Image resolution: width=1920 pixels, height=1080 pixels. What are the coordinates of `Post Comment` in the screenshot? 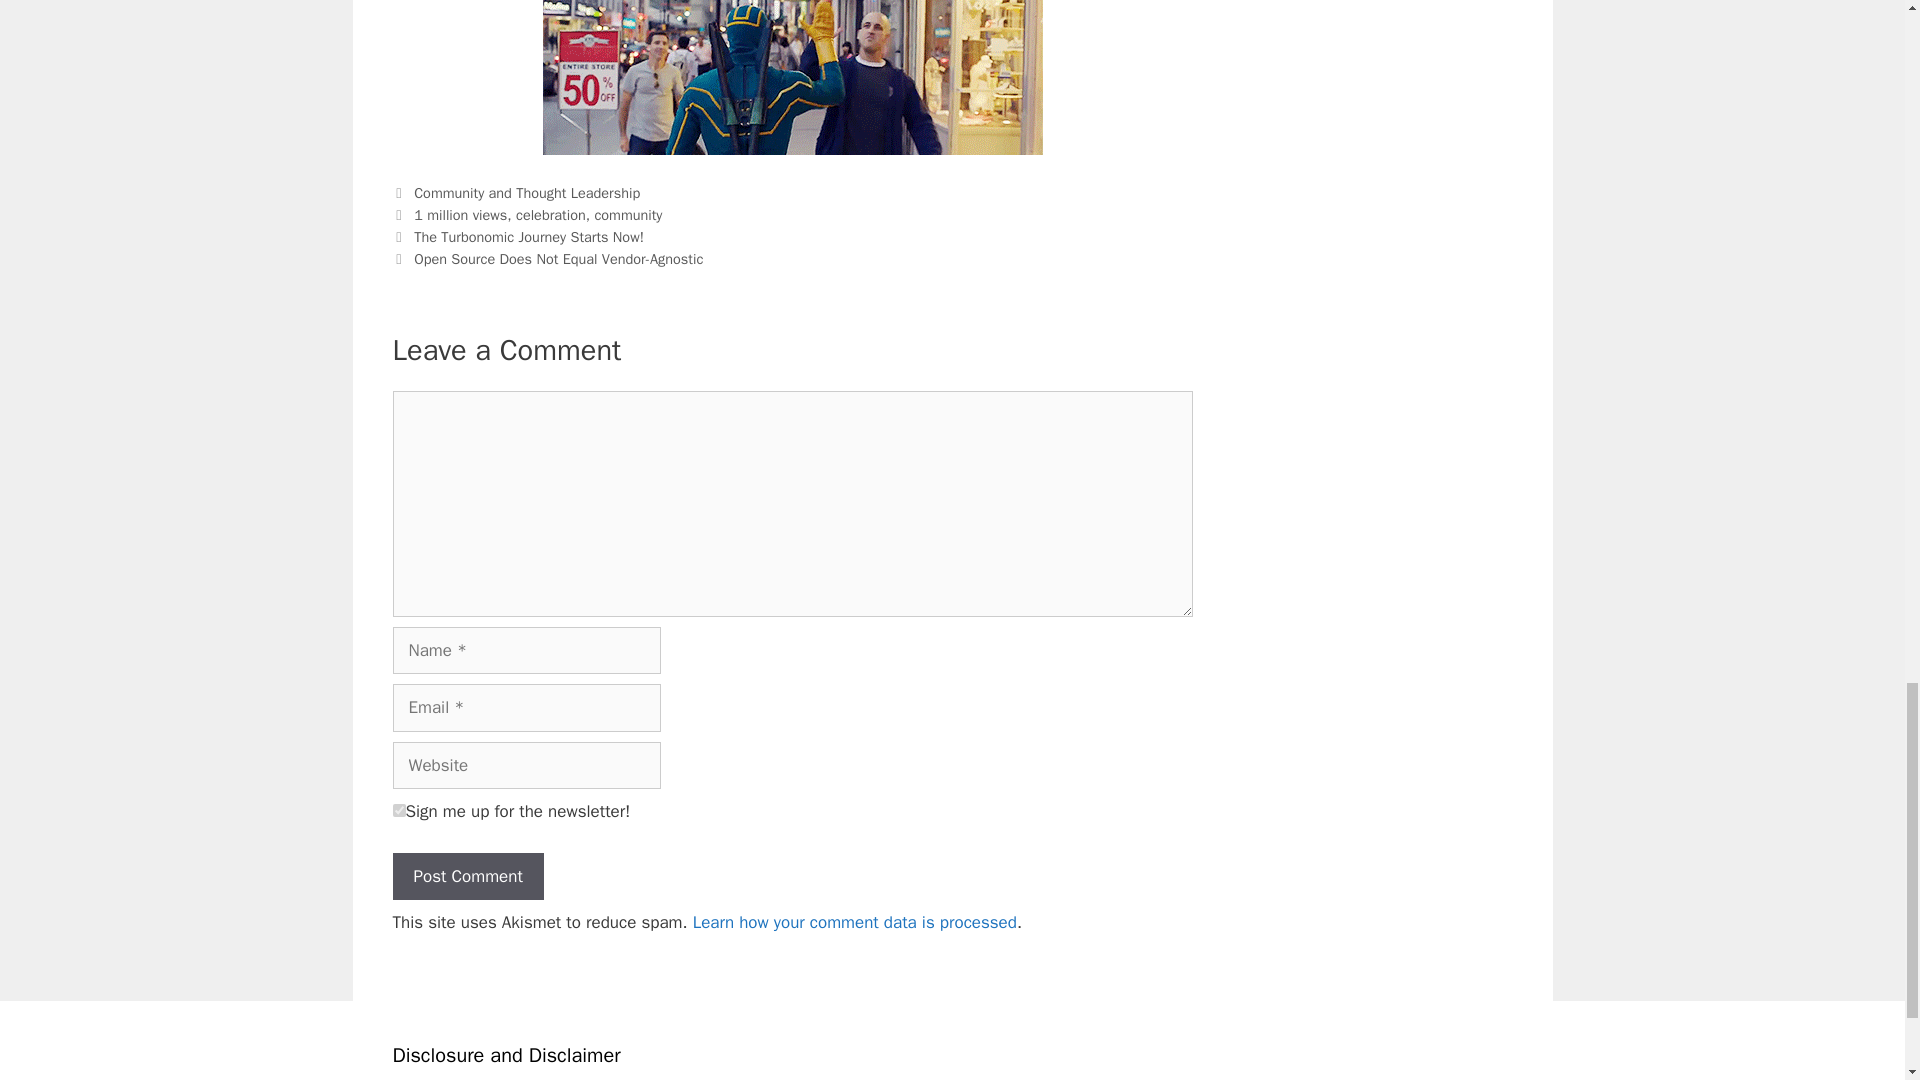 It's located at (467, 876).